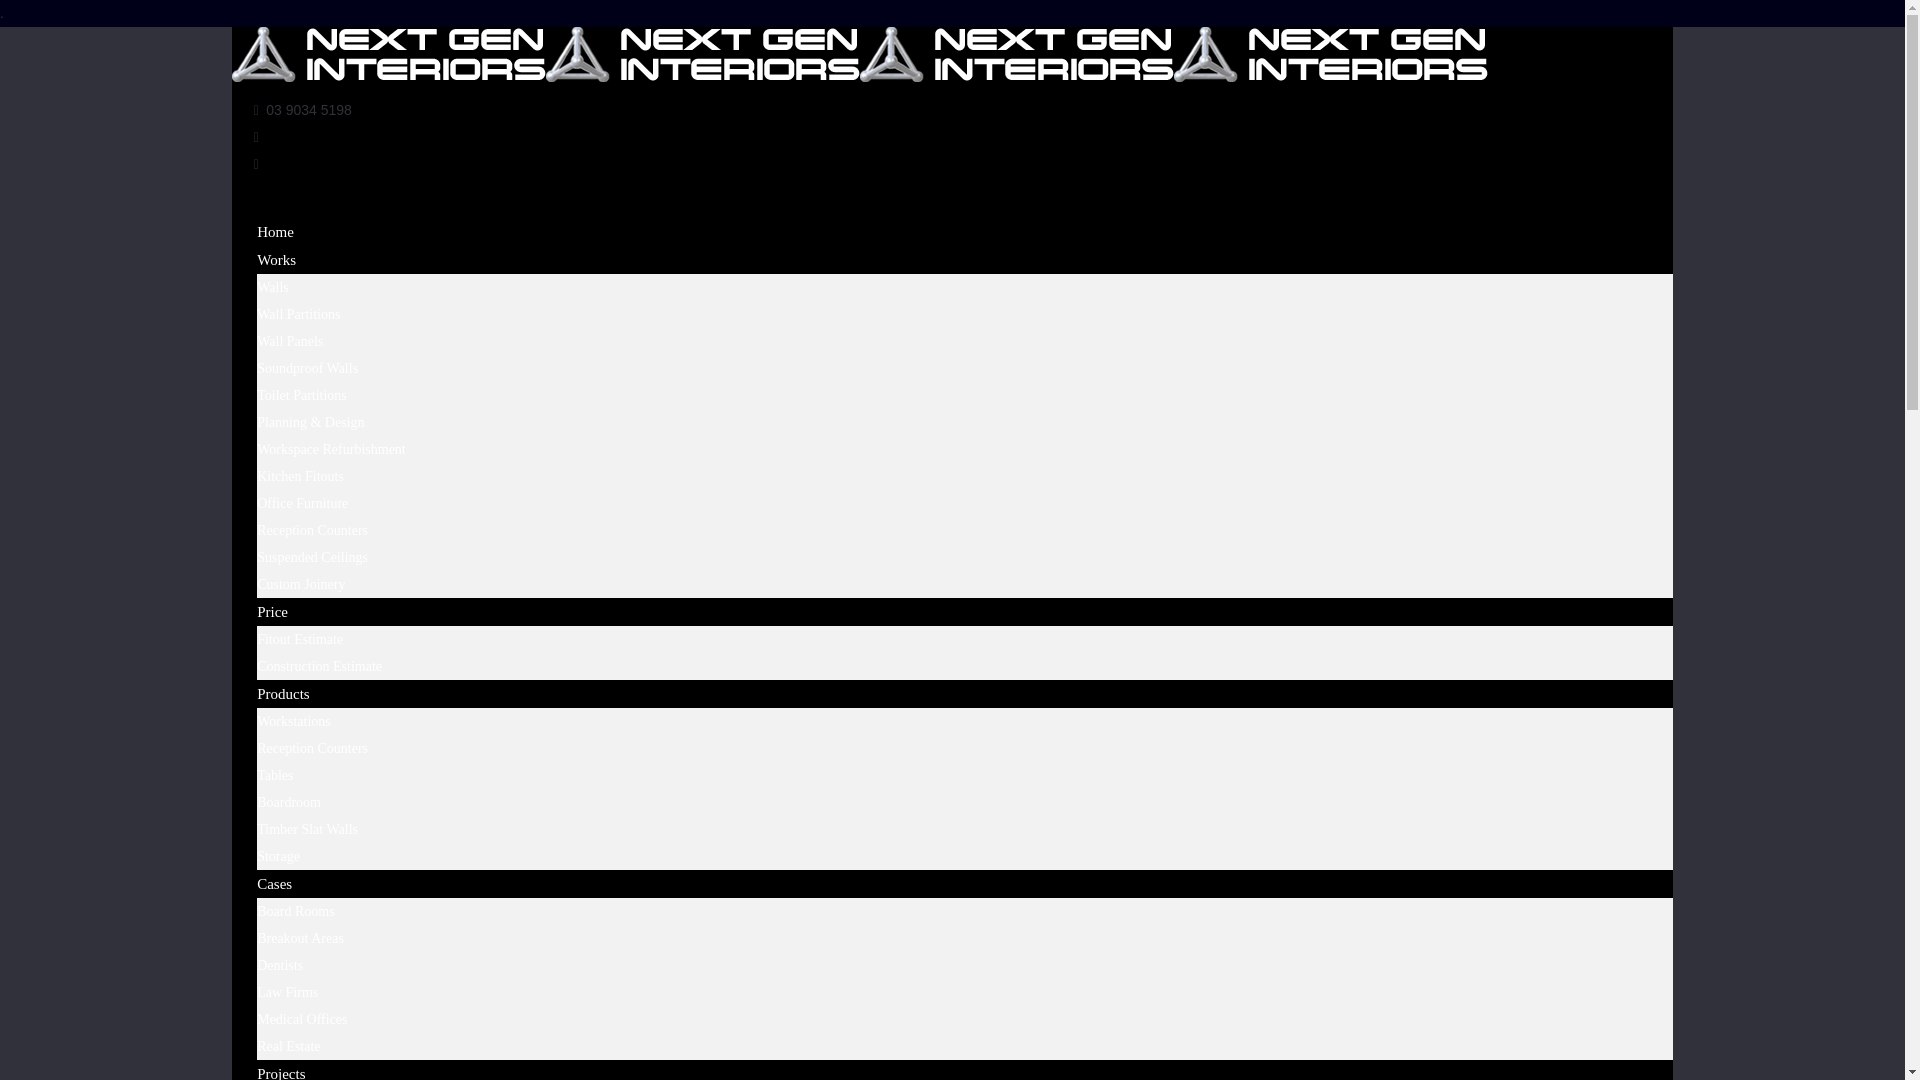  I want to click on Storage, so click(278, 856).